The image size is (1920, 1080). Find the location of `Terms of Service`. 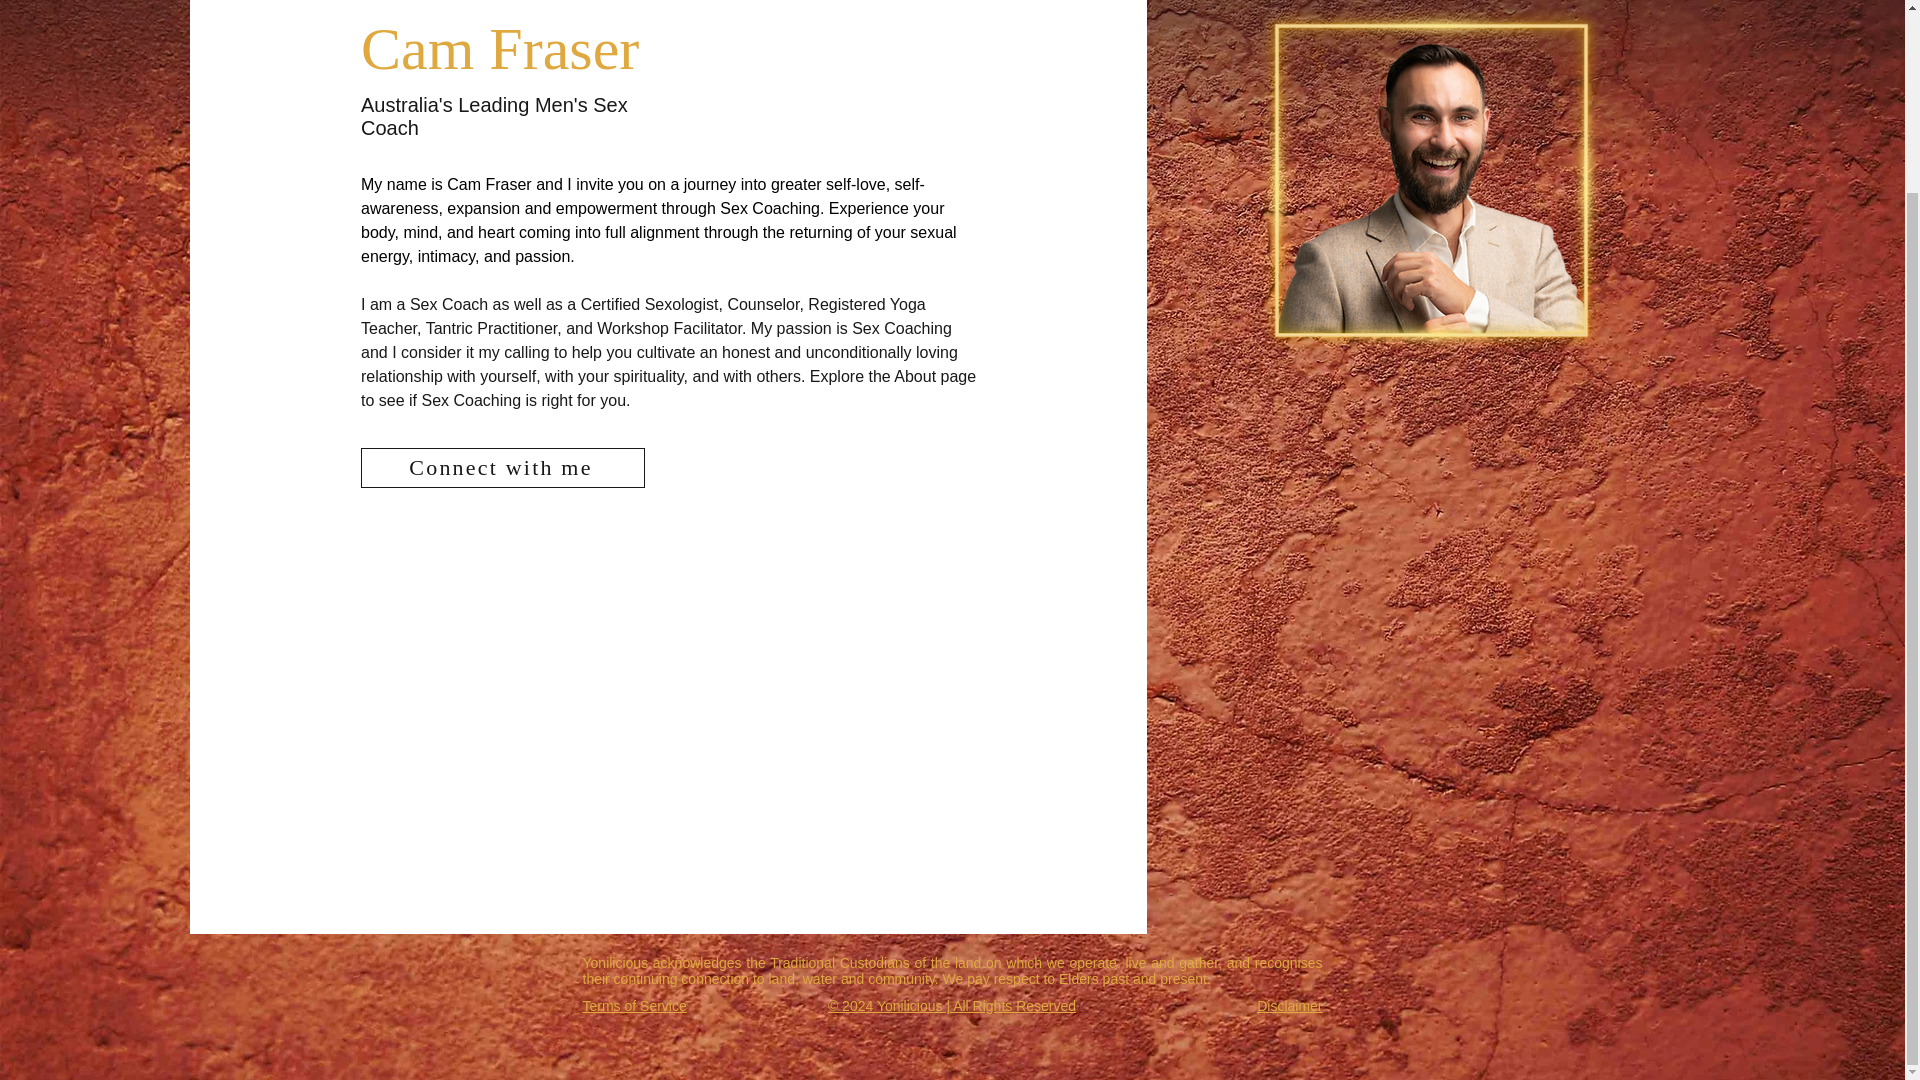

Terms of Service is located at coordinates (633, 1006).